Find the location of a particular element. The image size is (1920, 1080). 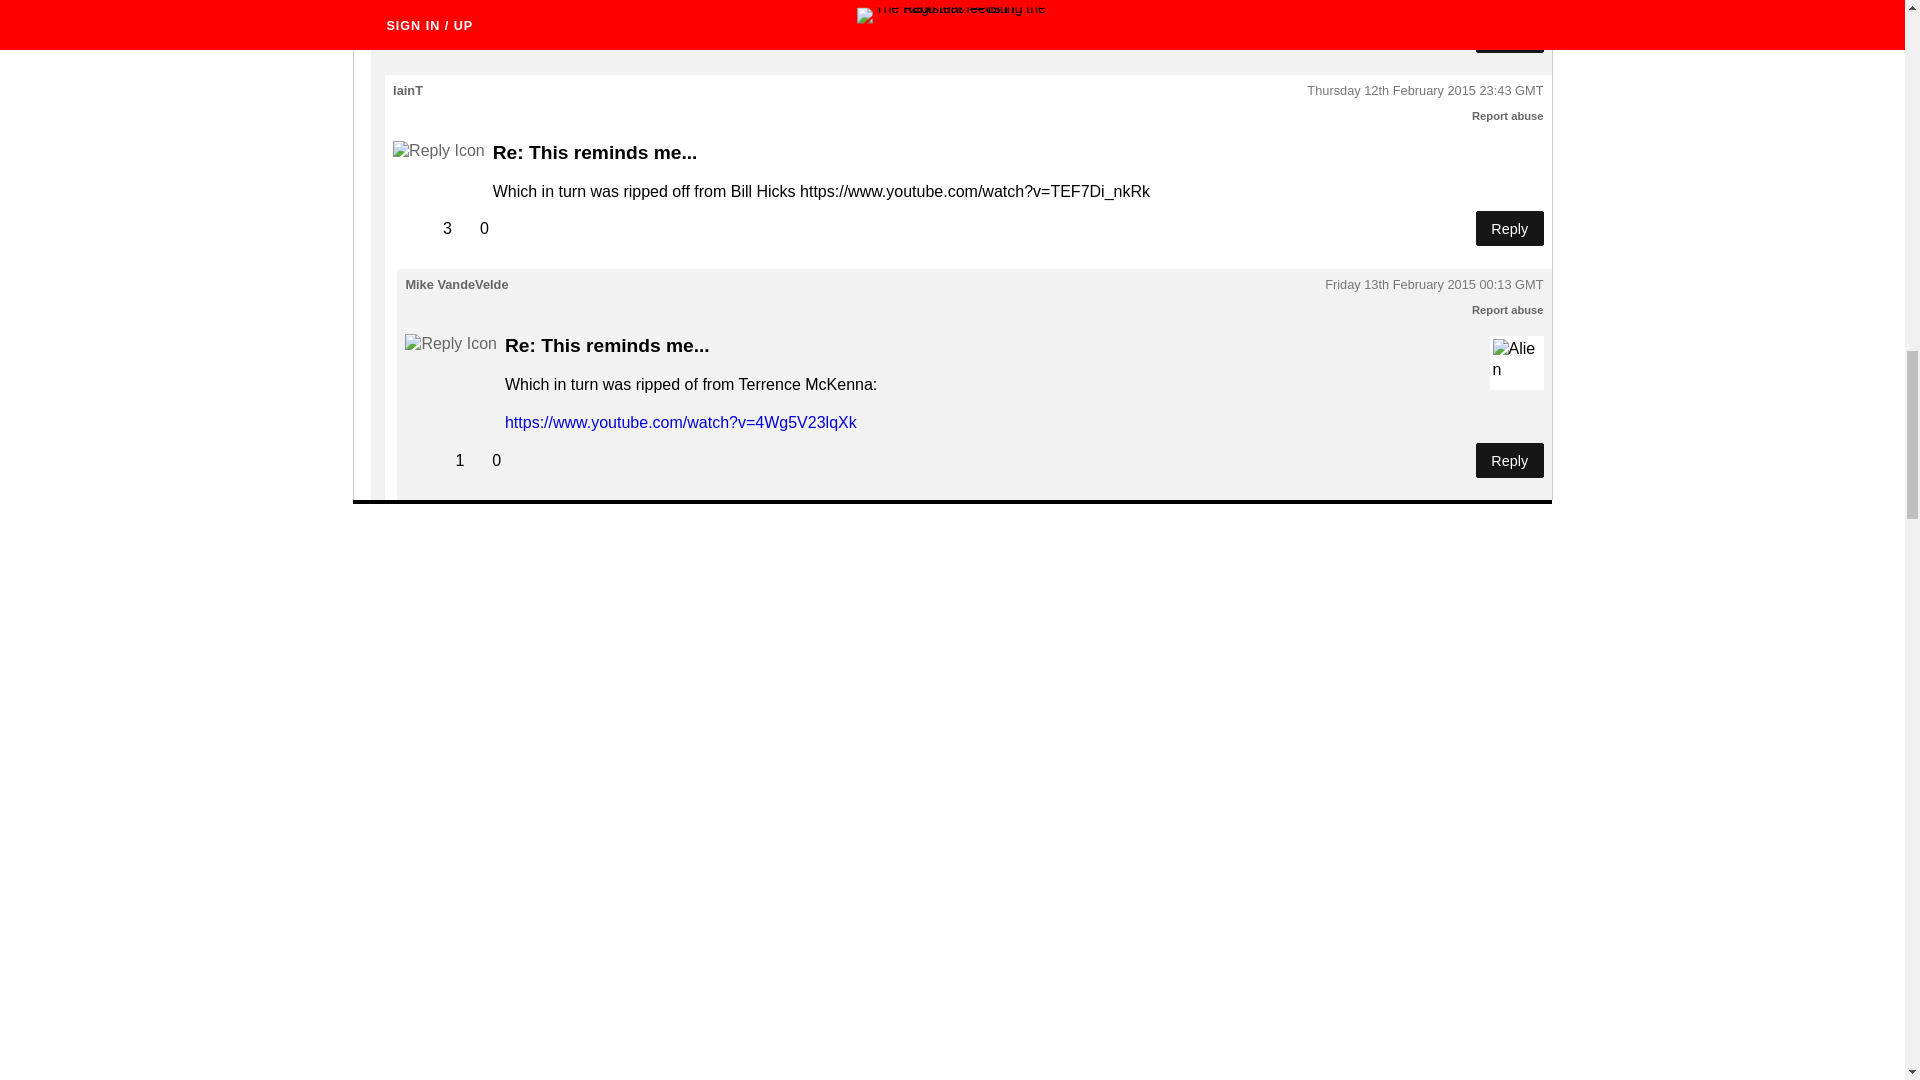

Report abuse is located at coordinates (1508, 310).